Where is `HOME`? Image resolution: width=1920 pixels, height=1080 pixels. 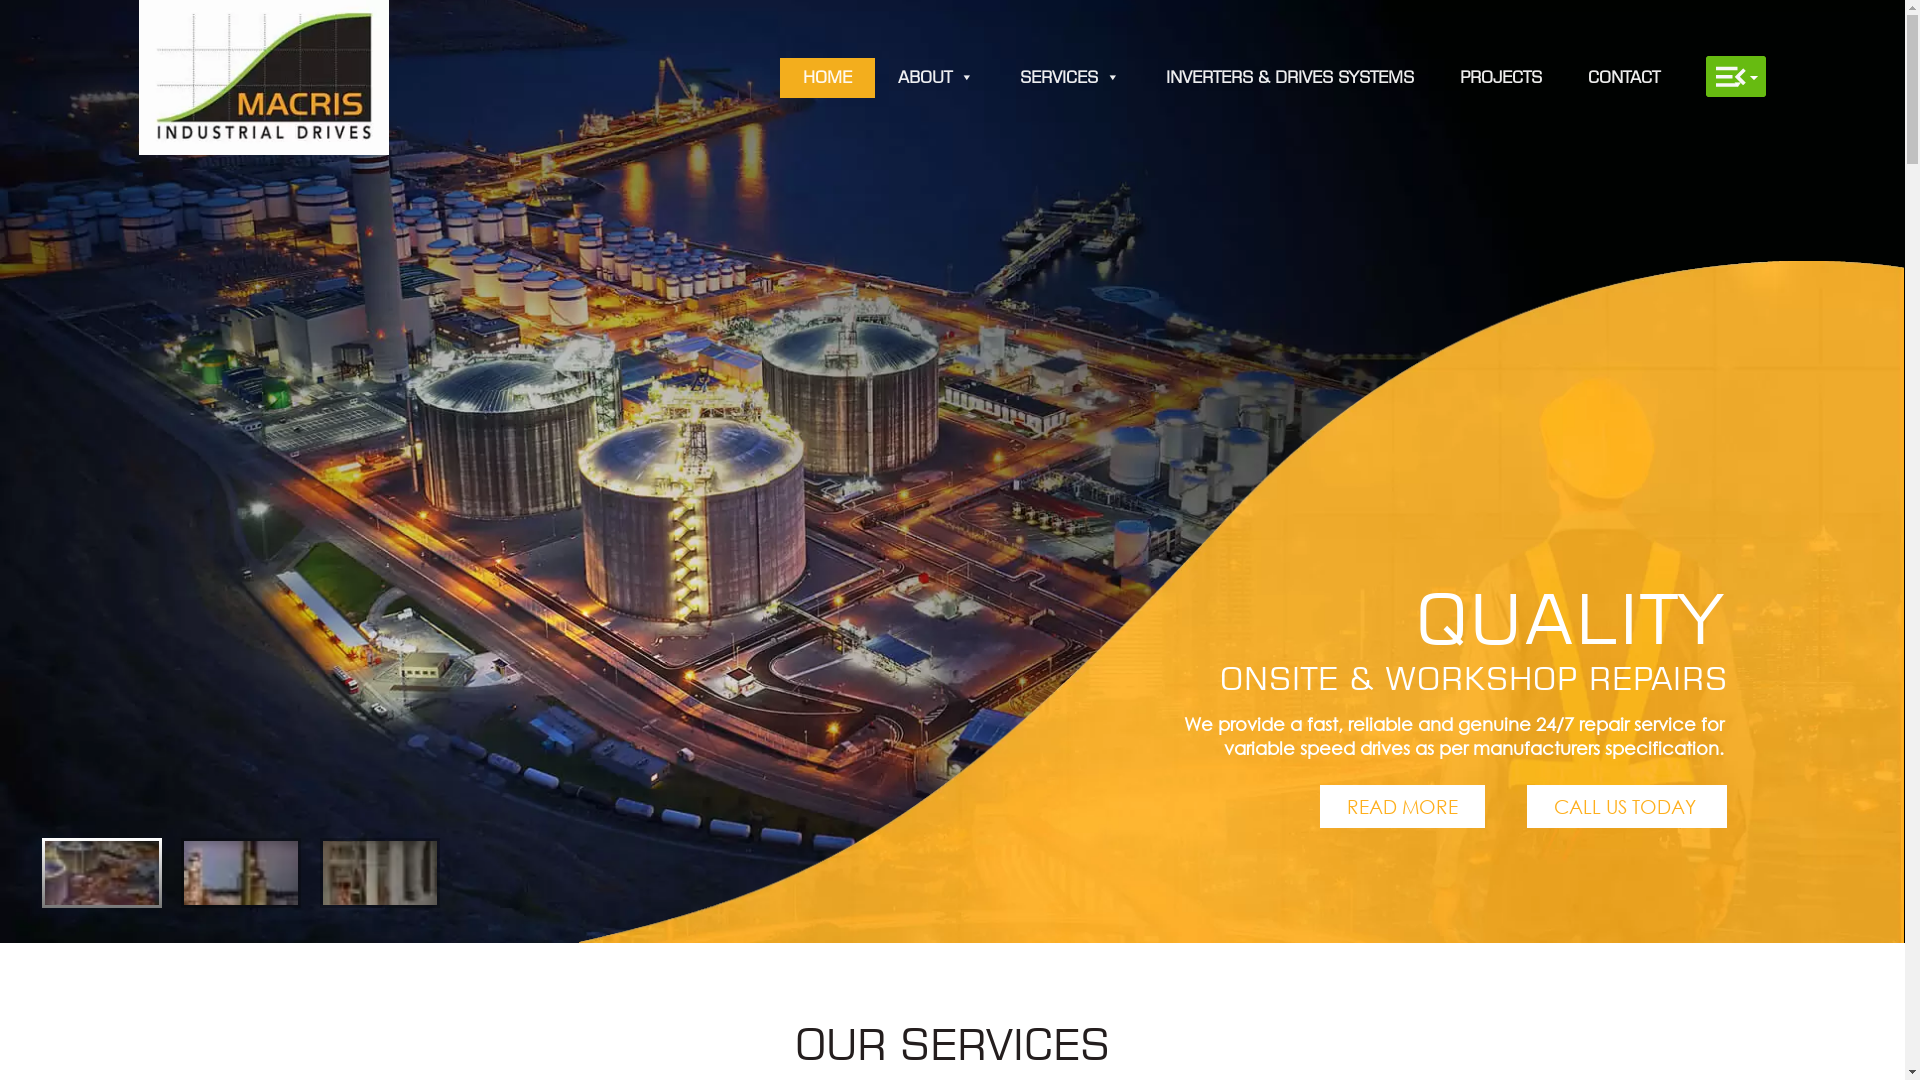
HOME is located at coordinates (828, 78).